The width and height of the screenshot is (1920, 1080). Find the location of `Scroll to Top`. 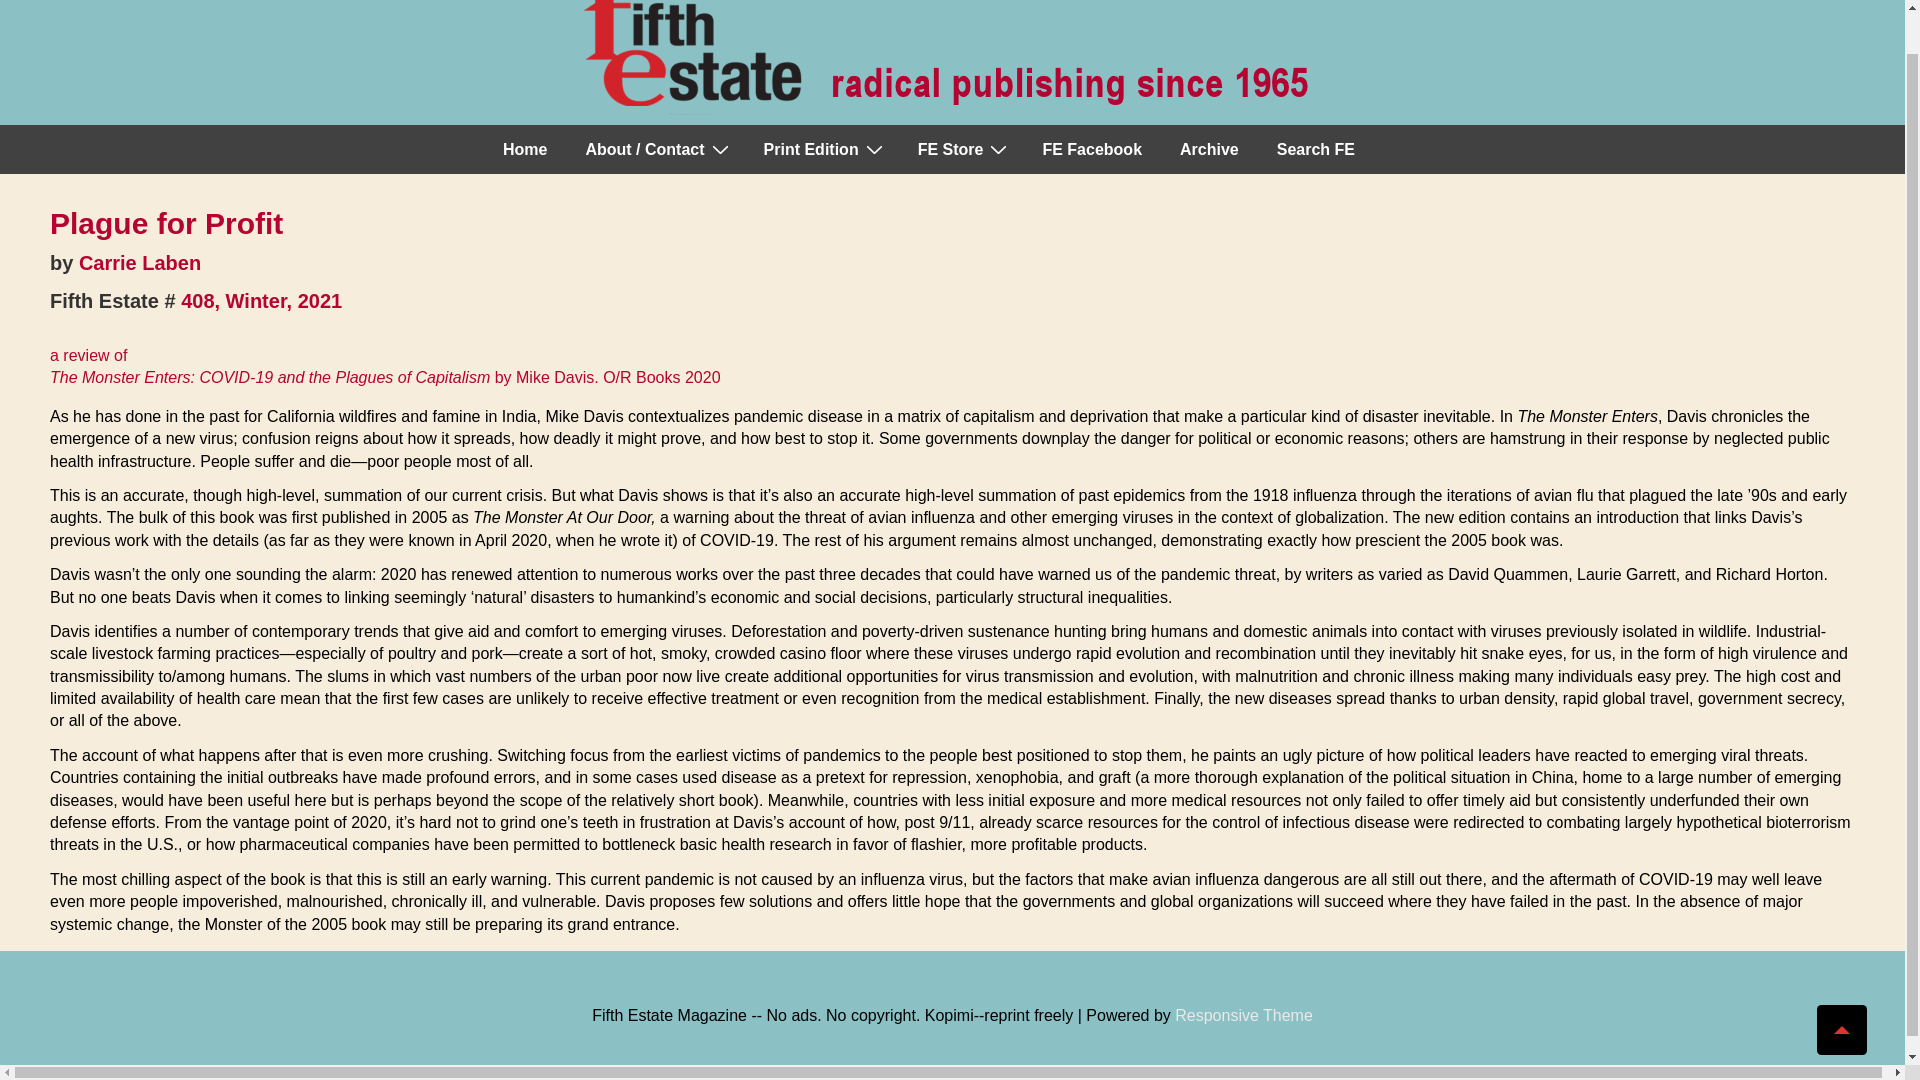

Scroll to Top is located at coordinates (1841, 986).